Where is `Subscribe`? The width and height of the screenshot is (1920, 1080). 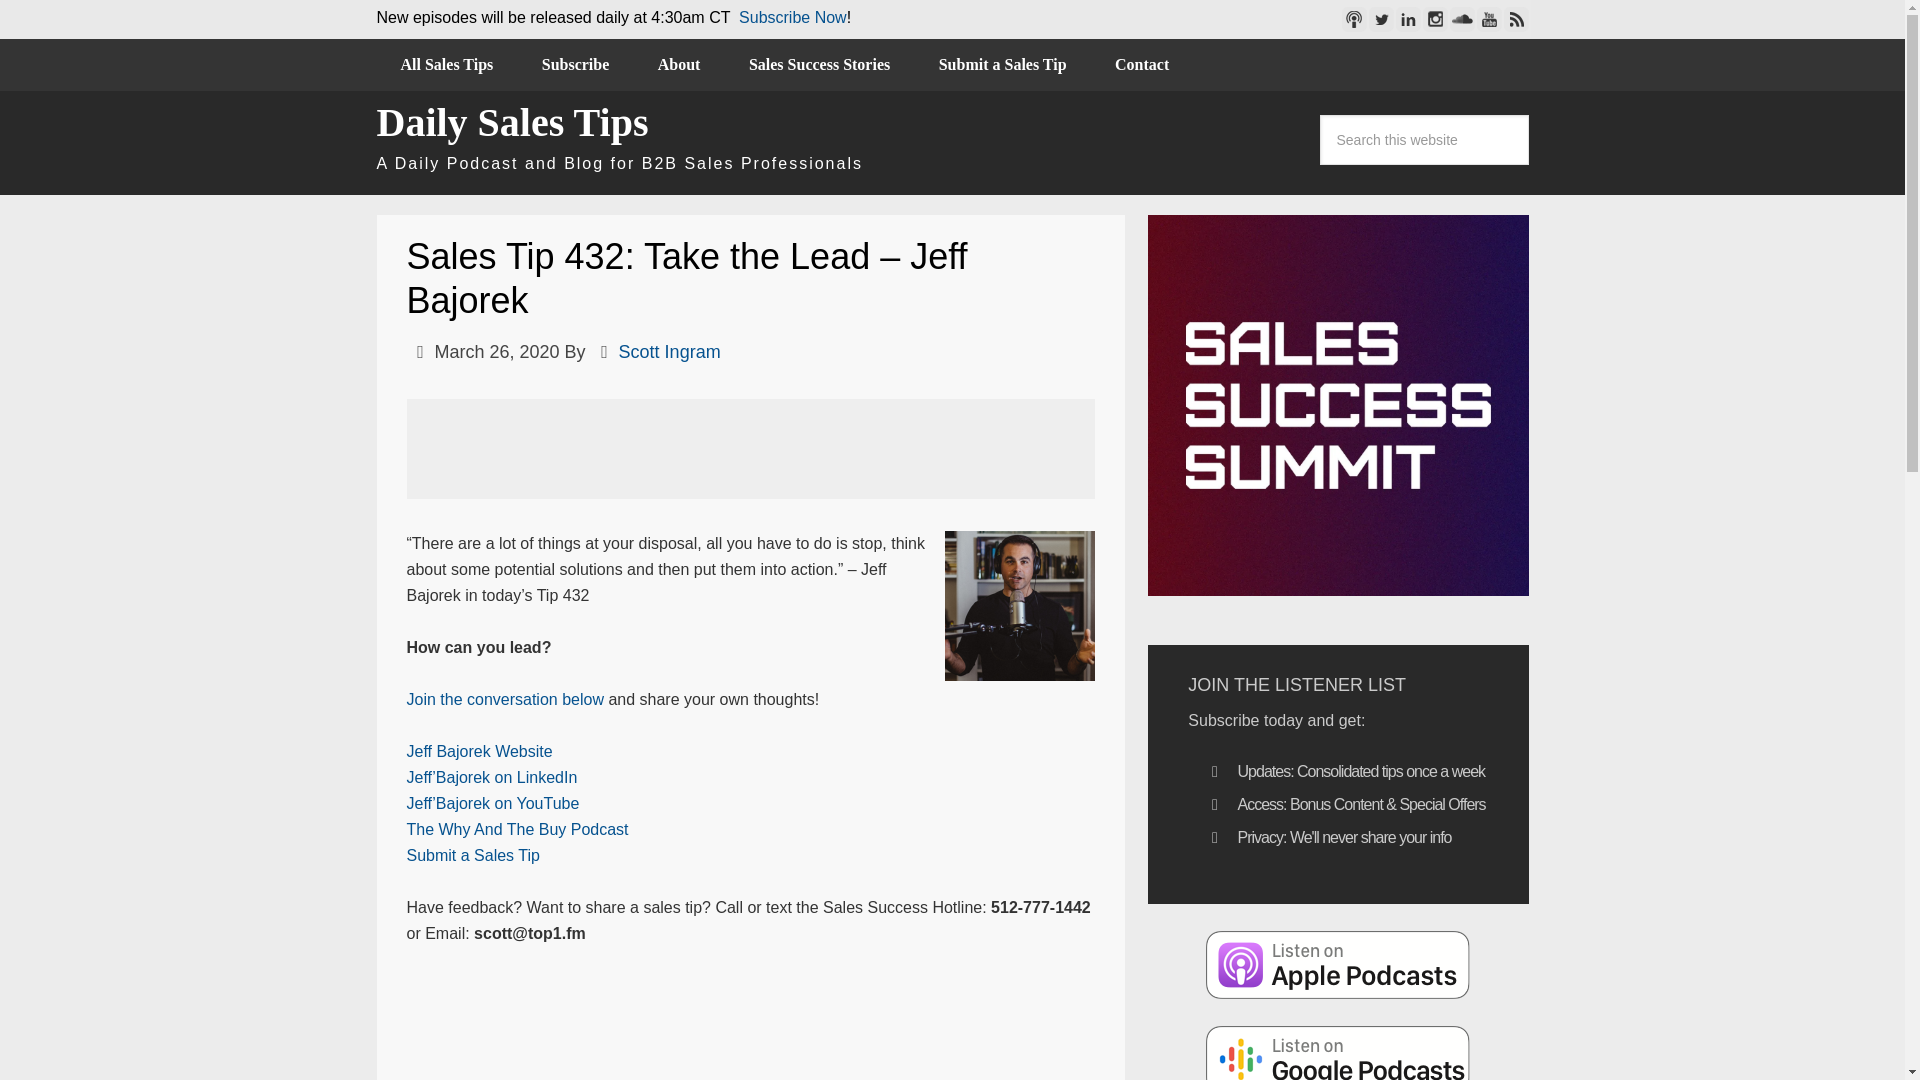
Subscribe is located at coordinates (576, 64).